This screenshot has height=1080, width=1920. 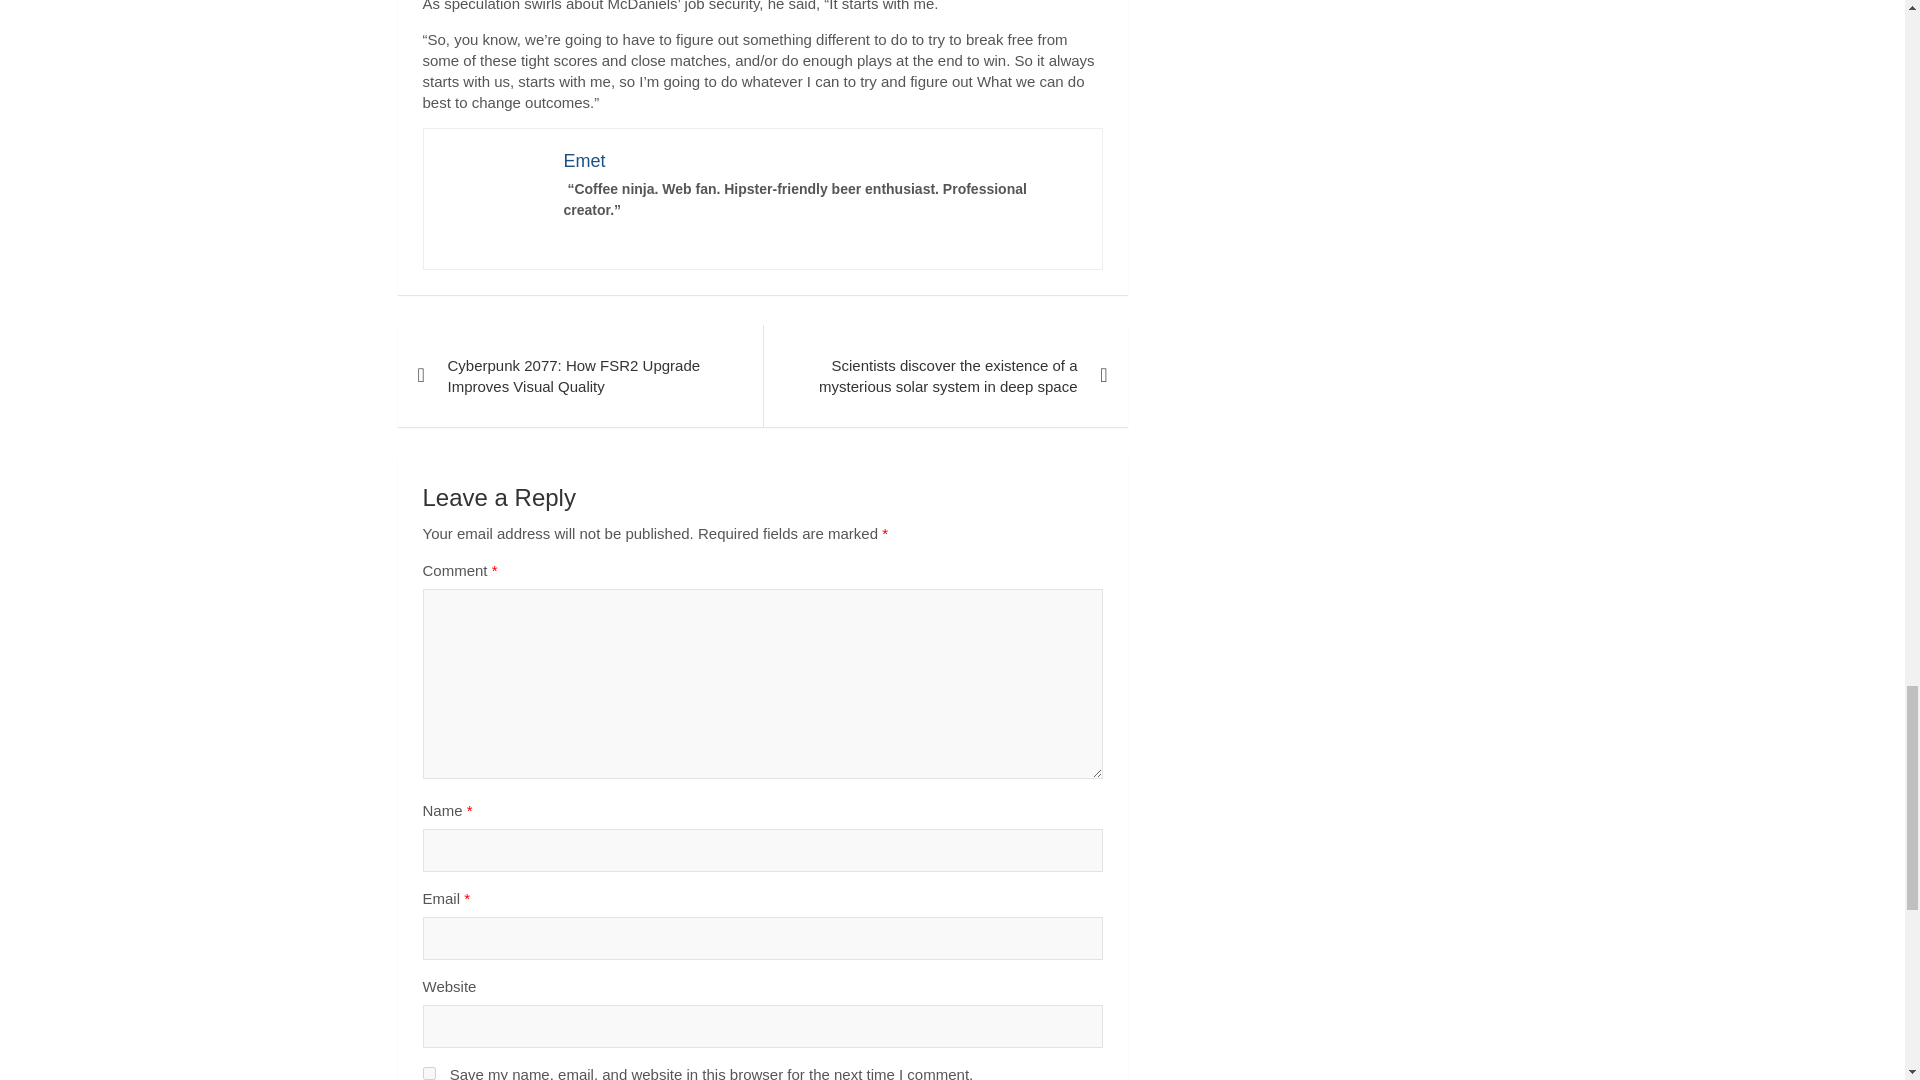 I want to click on Emet, so click(x=585, y=160).